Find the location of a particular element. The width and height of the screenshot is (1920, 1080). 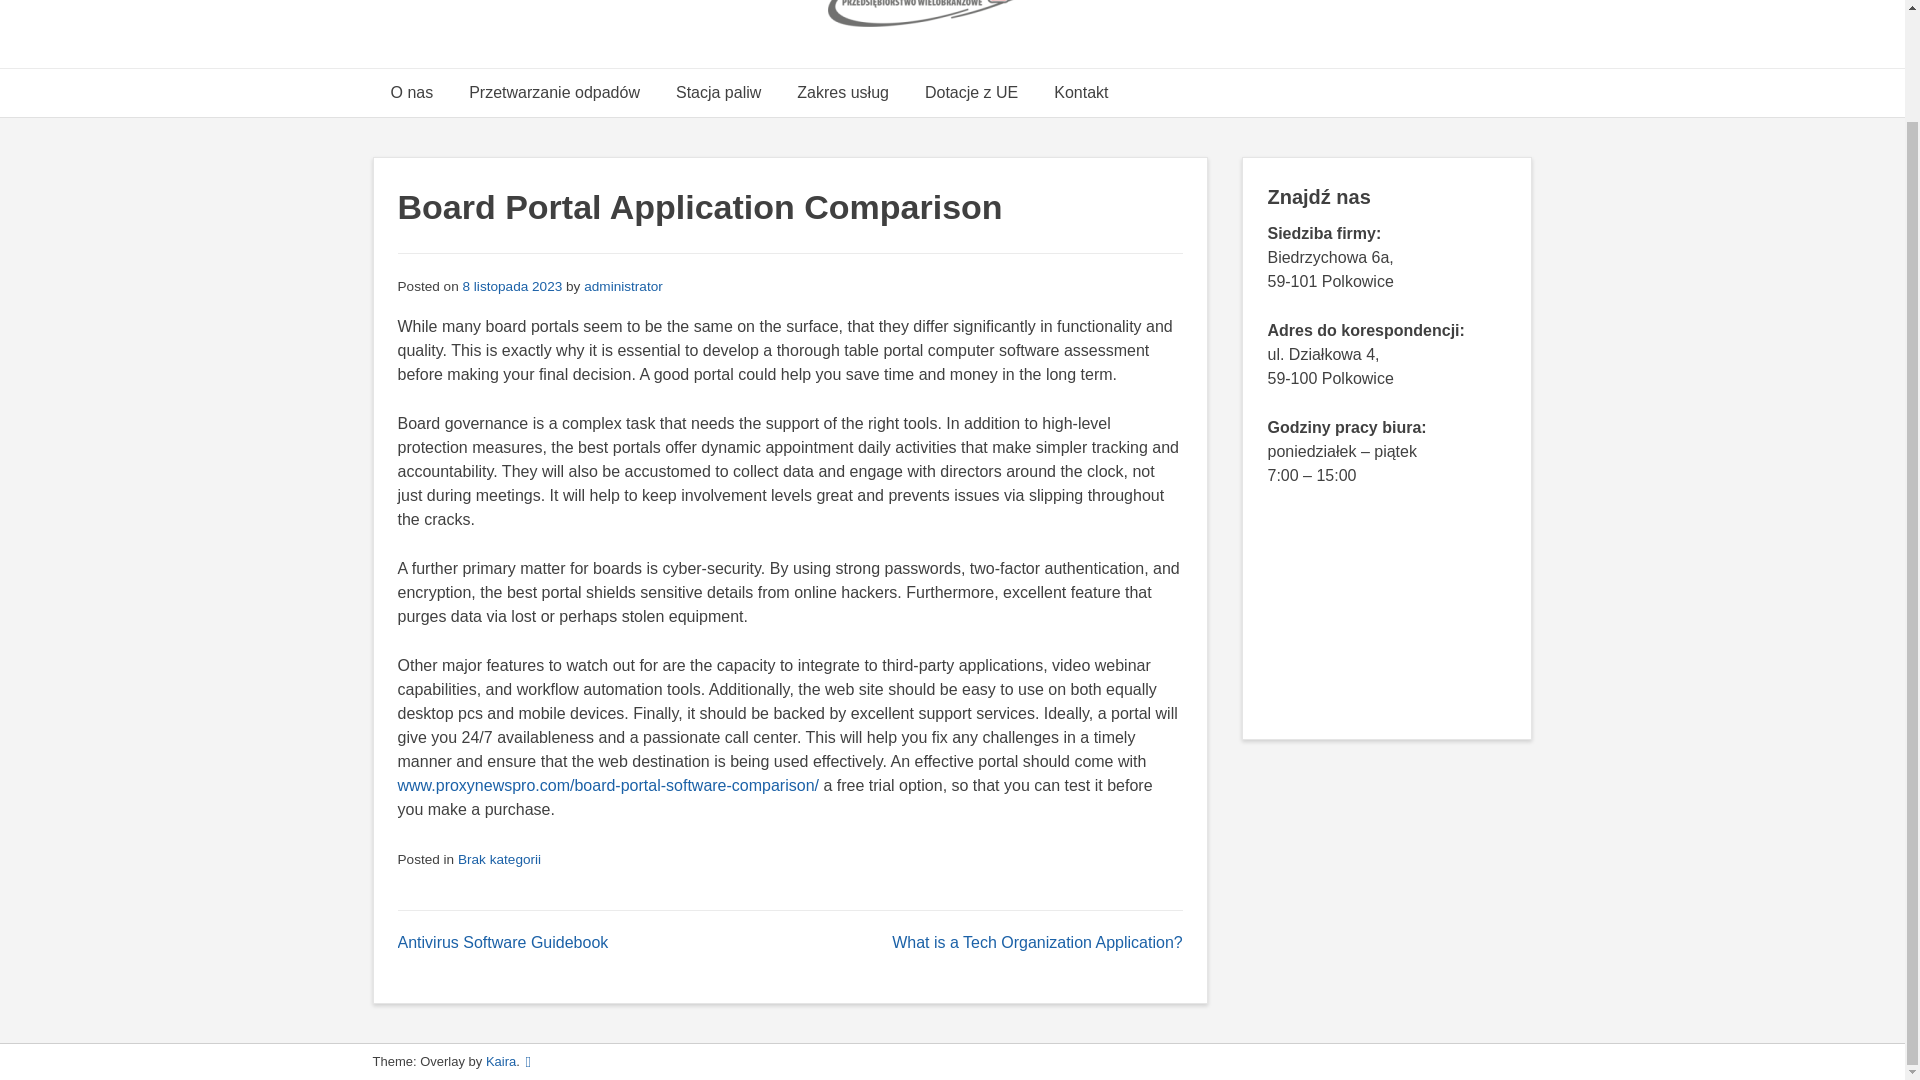

Kontakt is located at coordinates (1080, 92).